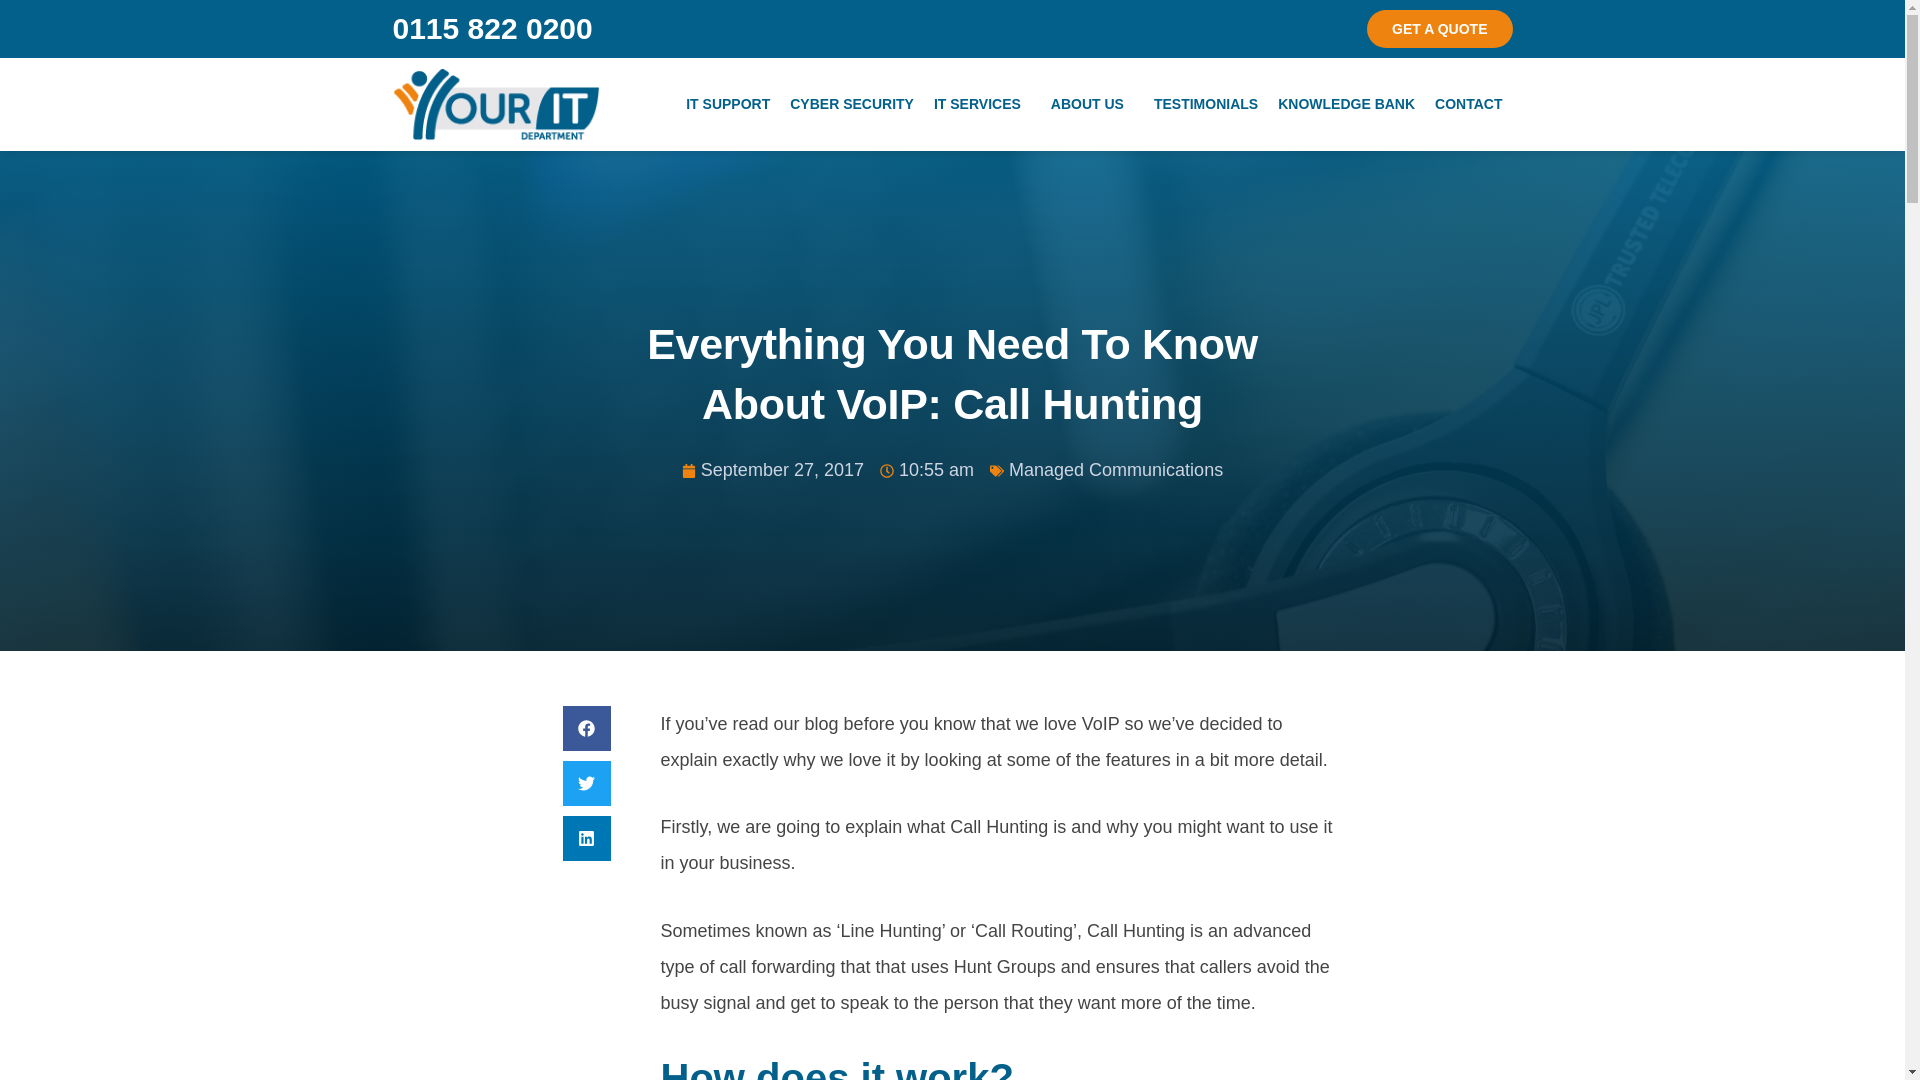 The image size is (1920, 1080). What do you see at coordinates (851, 104) in the screenshot?
I see `CYBER SECURITY` at bounding box center [851, 104].